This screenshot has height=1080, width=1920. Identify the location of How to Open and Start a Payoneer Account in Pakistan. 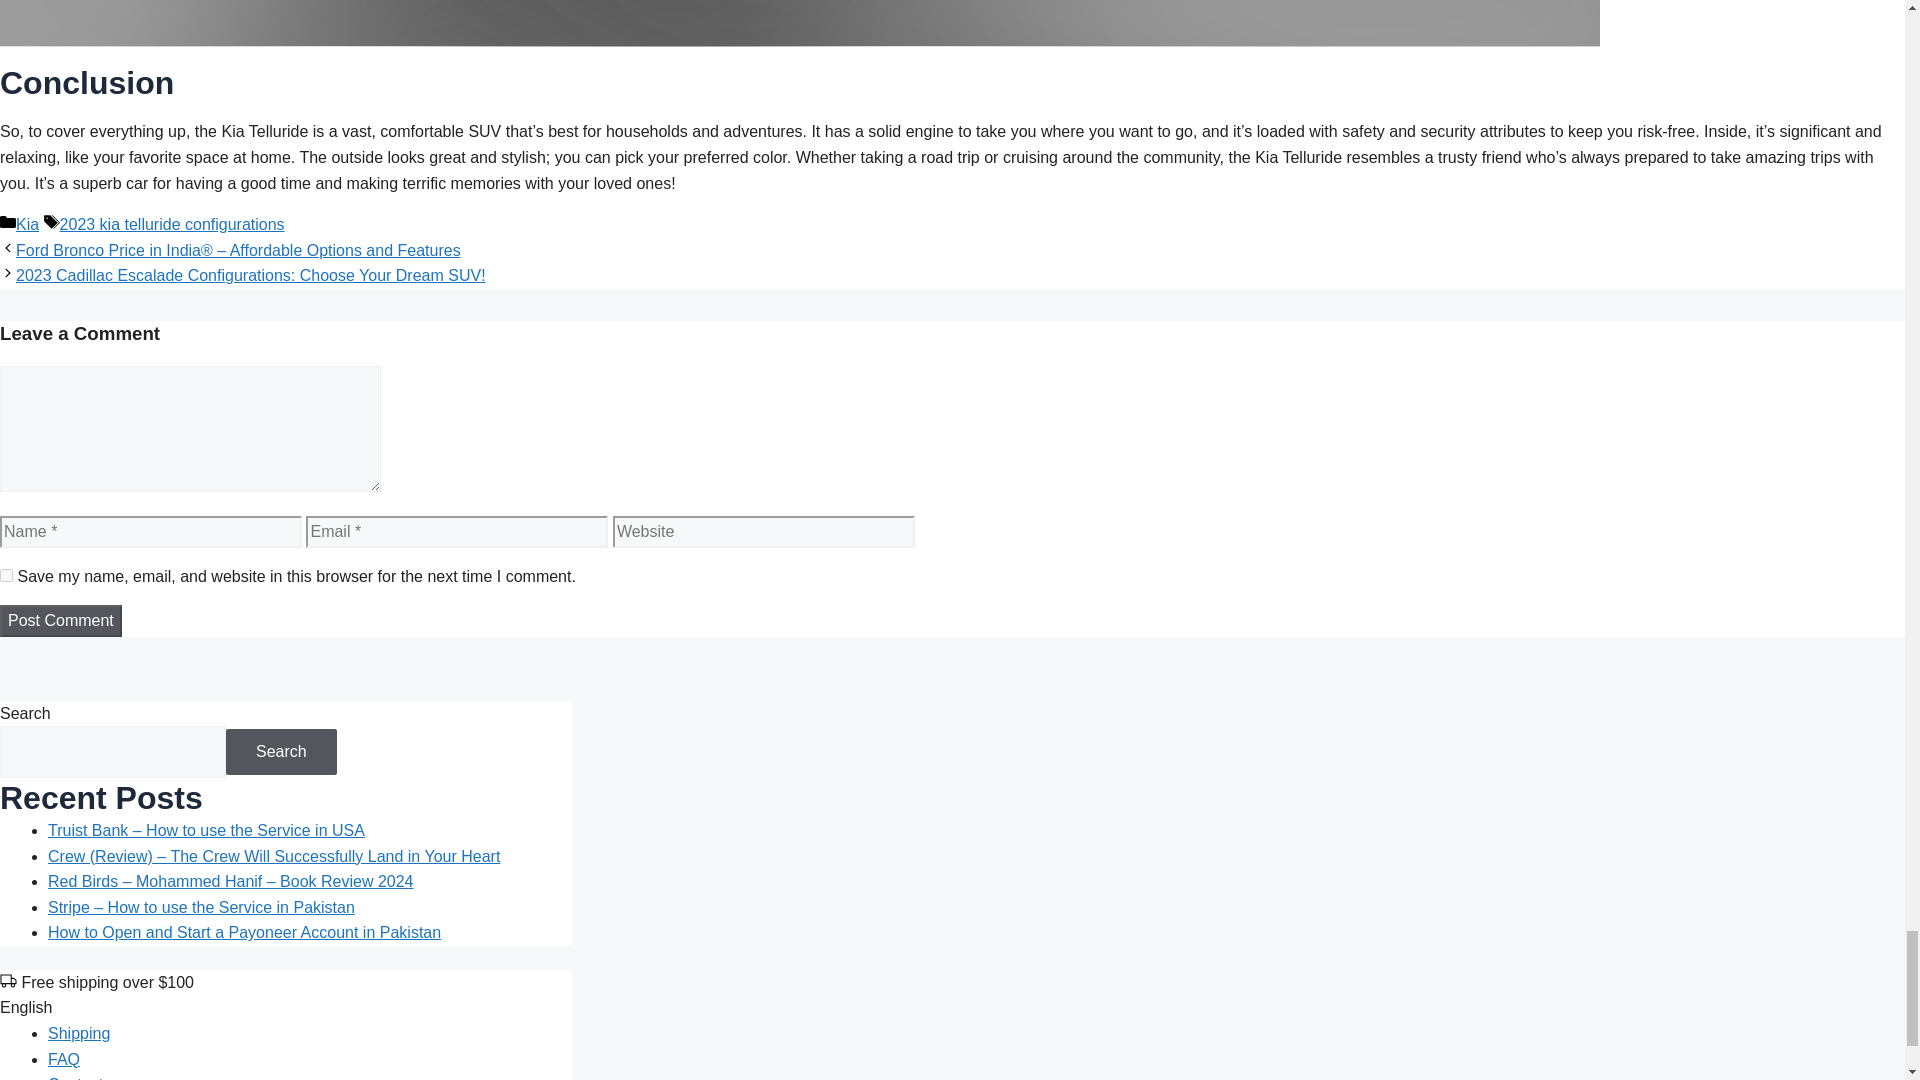
(244, 932).